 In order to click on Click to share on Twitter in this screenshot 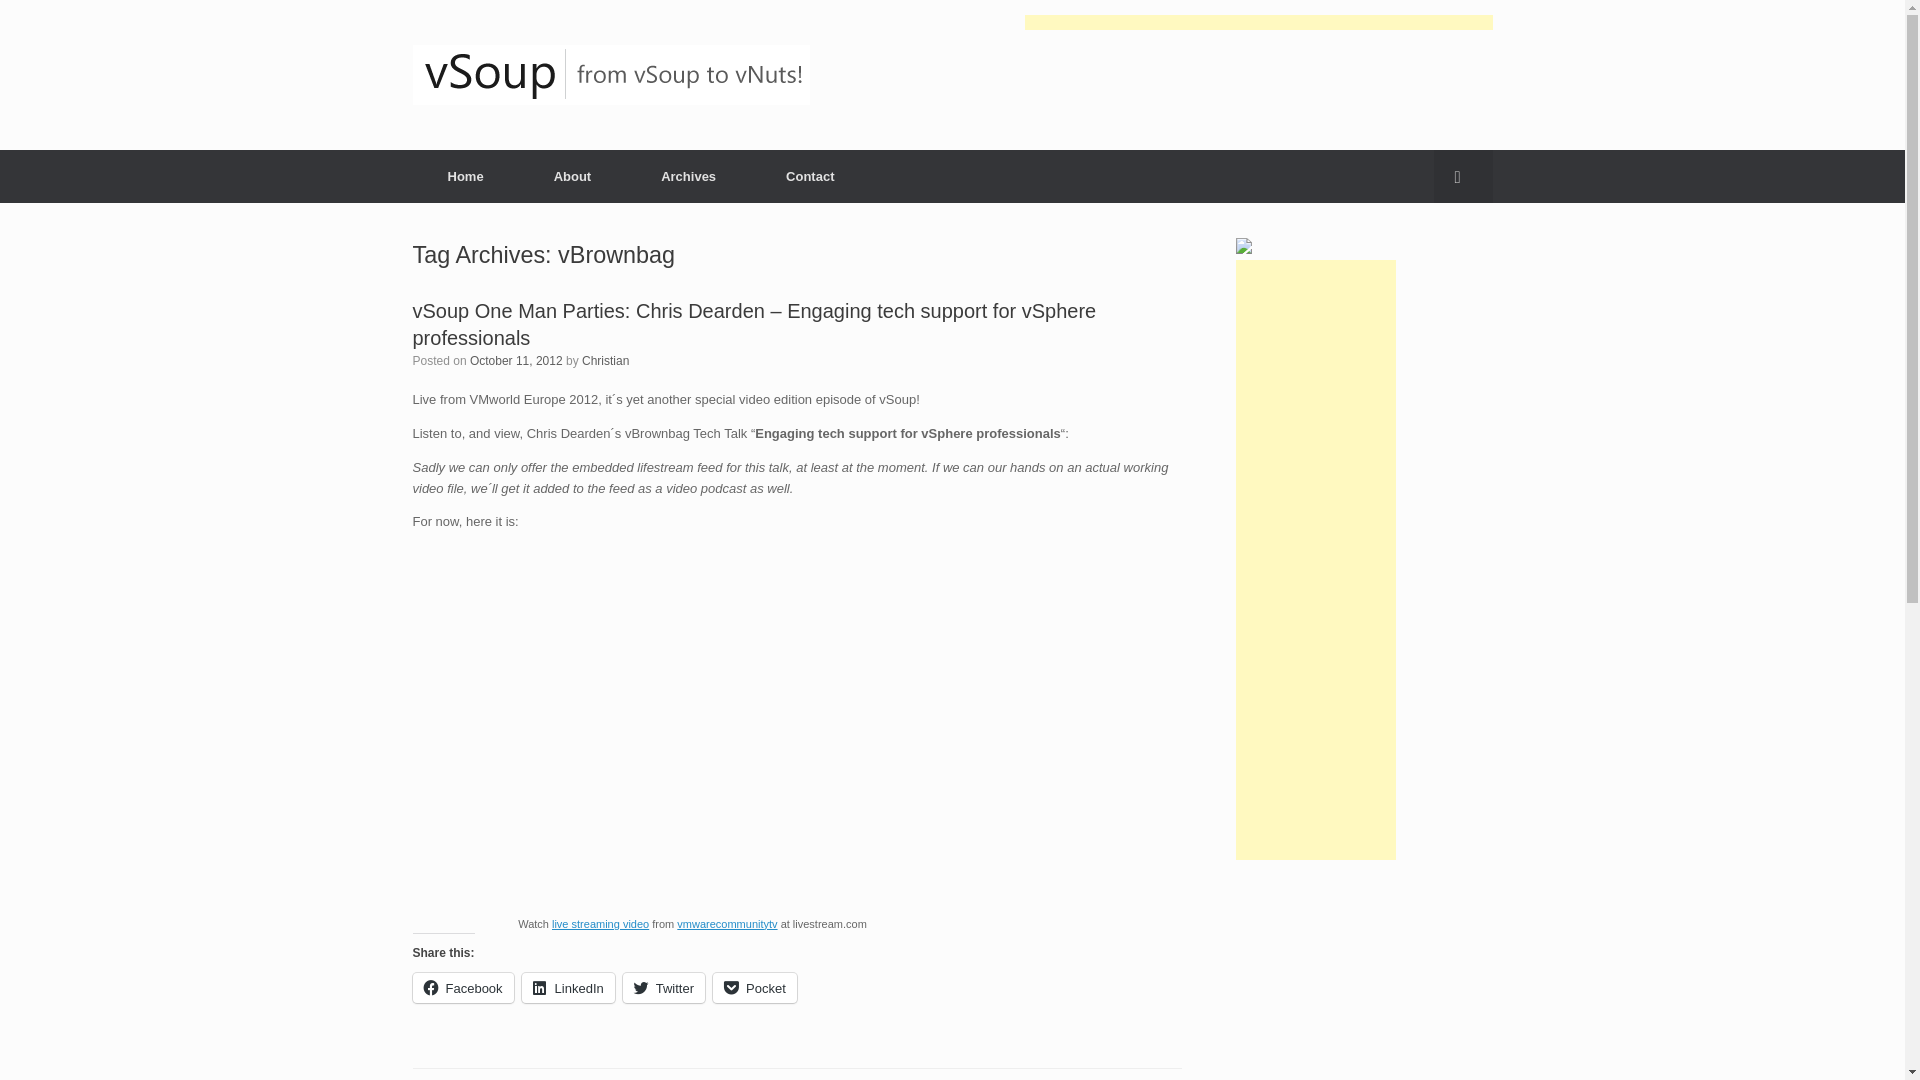, I will do `click(663, 988)`.